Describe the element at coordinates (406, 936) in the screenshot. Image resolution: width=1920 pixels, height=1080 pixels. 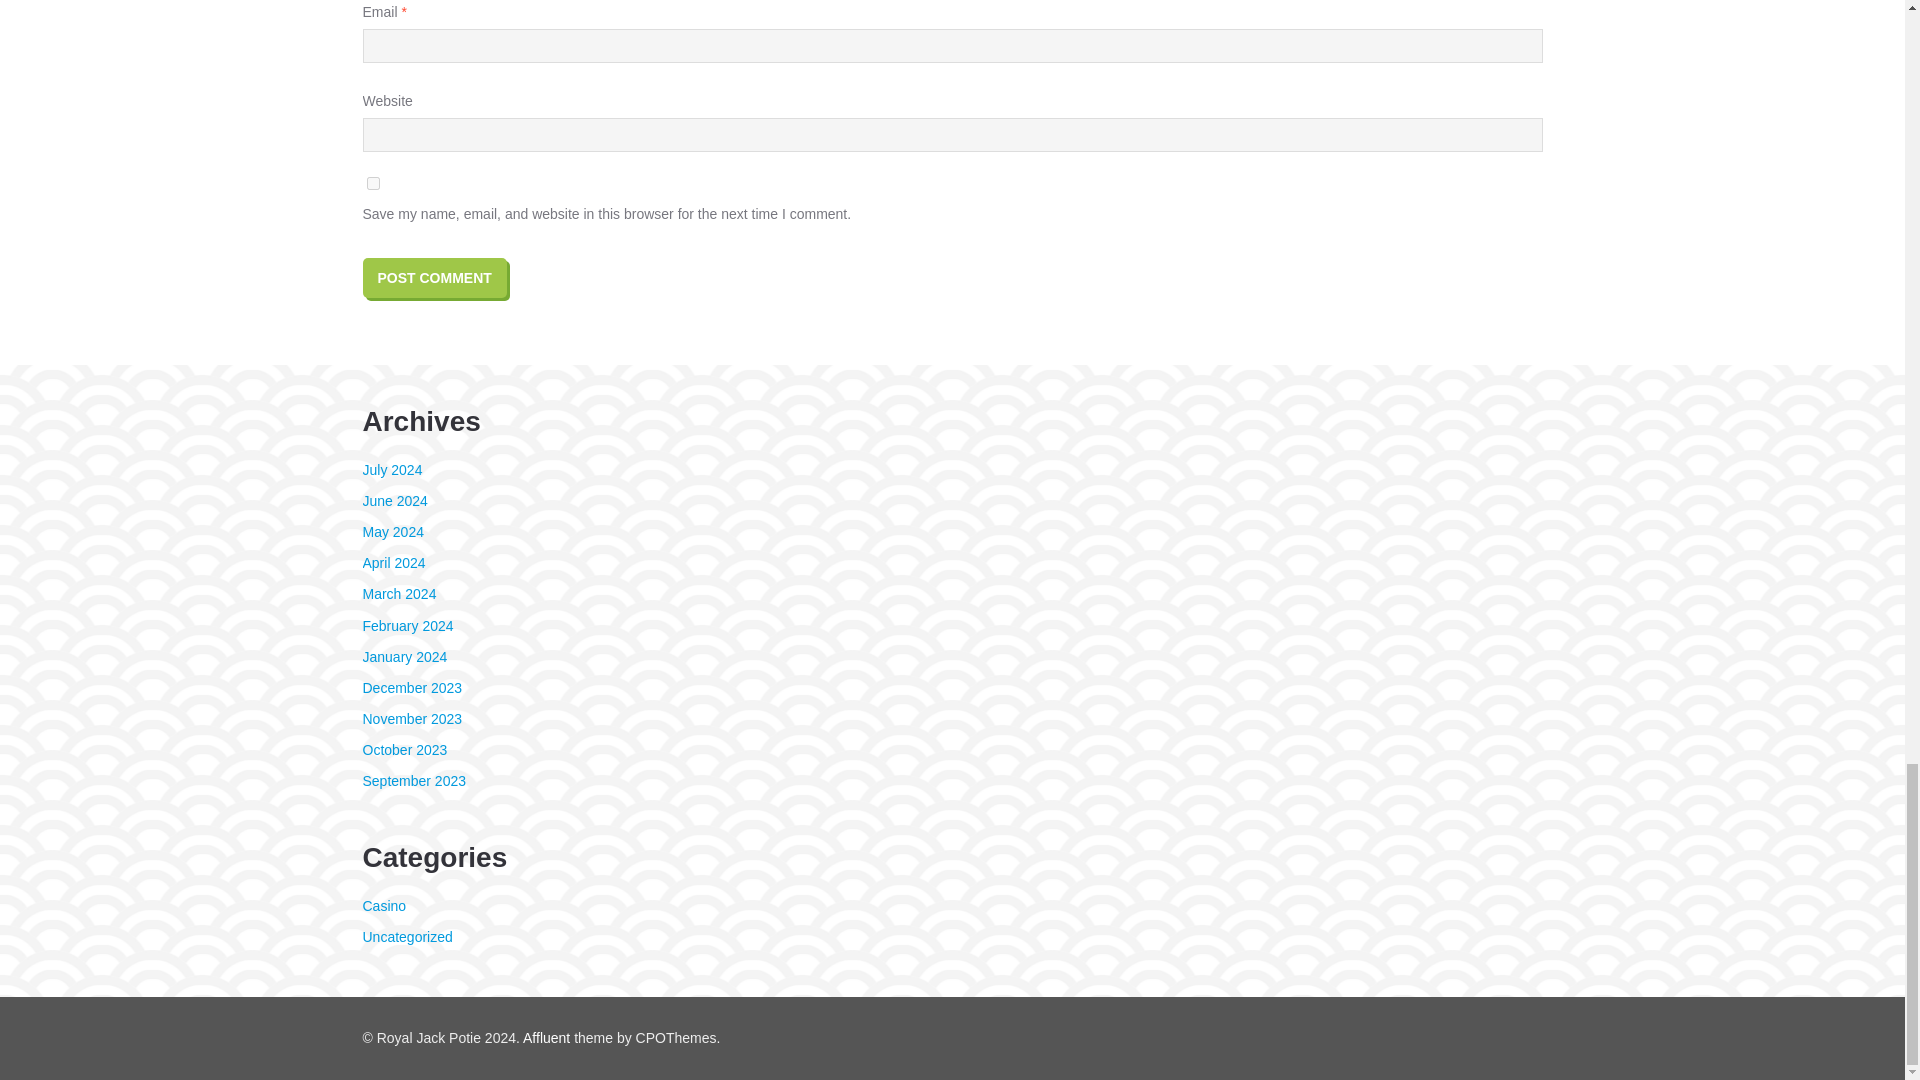
I see `Uncategorized` at that location.